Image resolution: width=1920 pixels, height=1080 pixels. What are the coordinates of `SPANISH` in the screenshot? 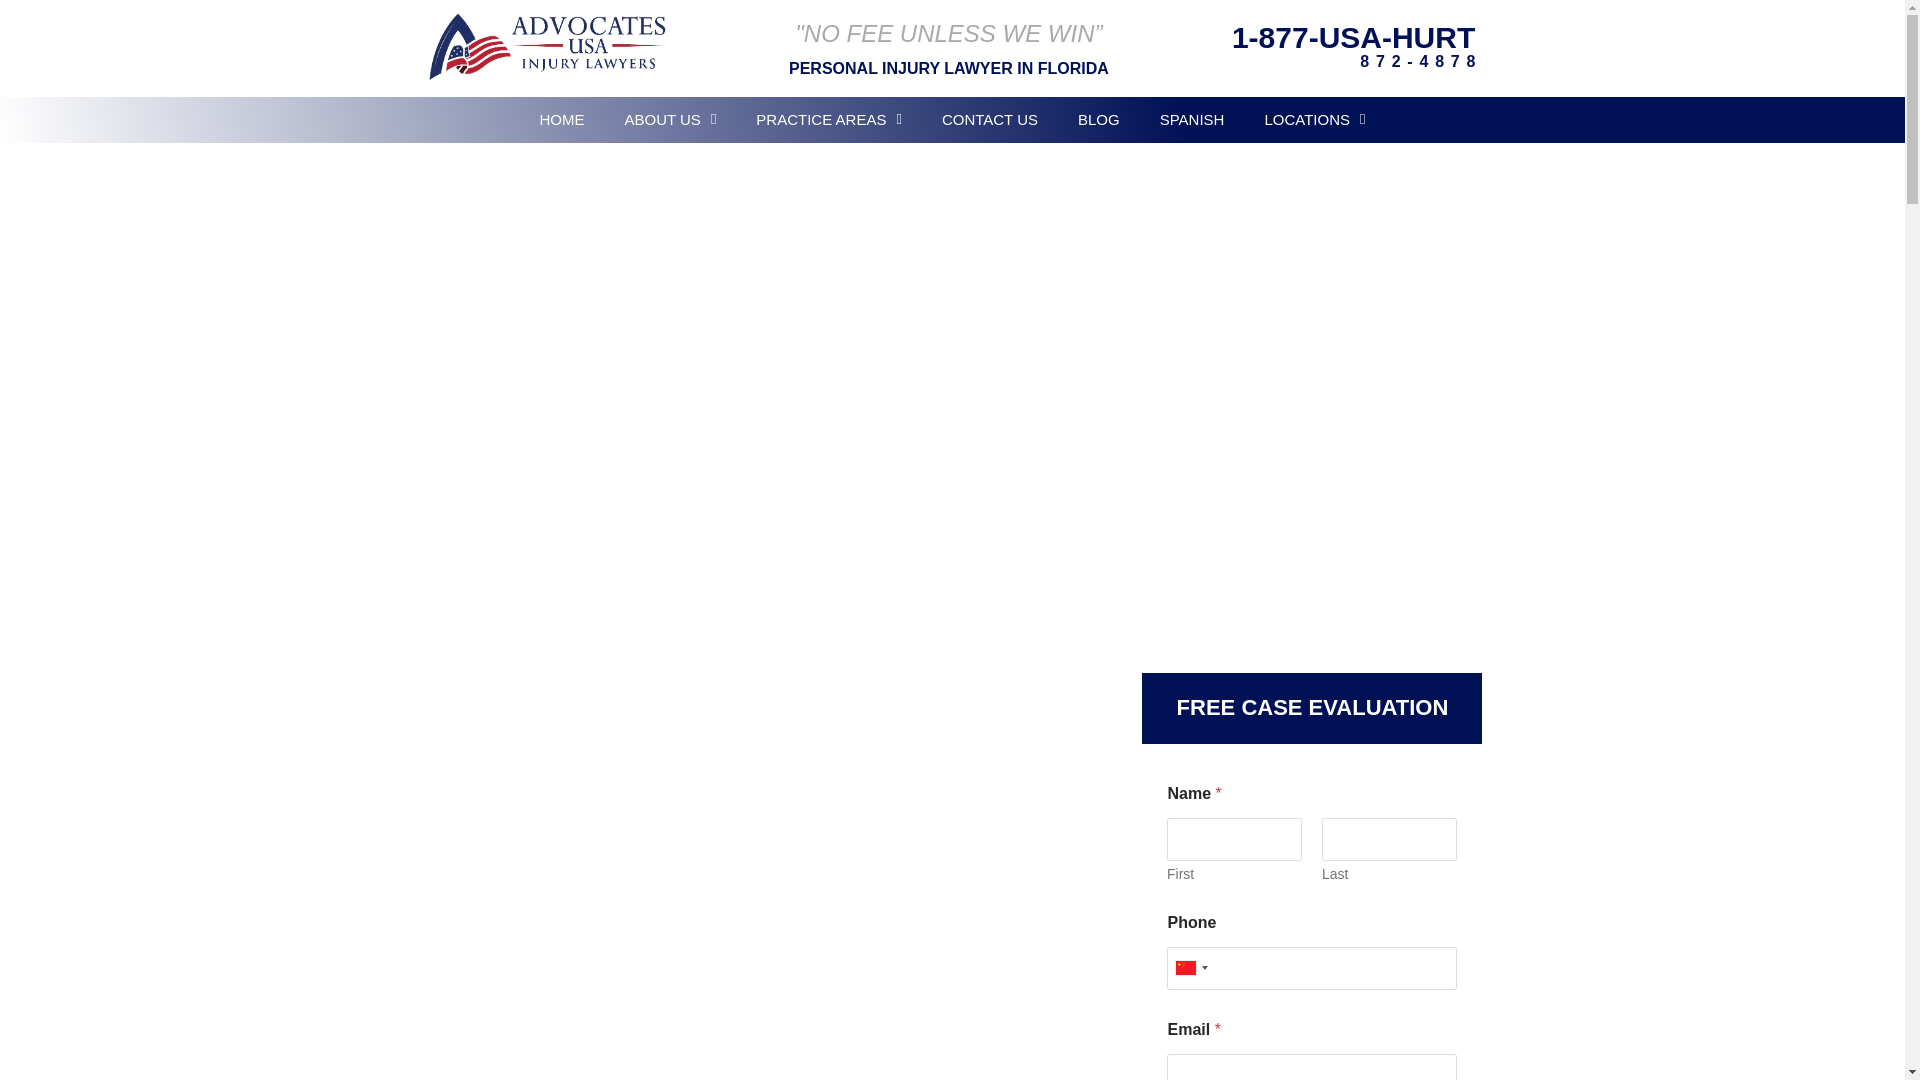 It's located at (1192, 119).